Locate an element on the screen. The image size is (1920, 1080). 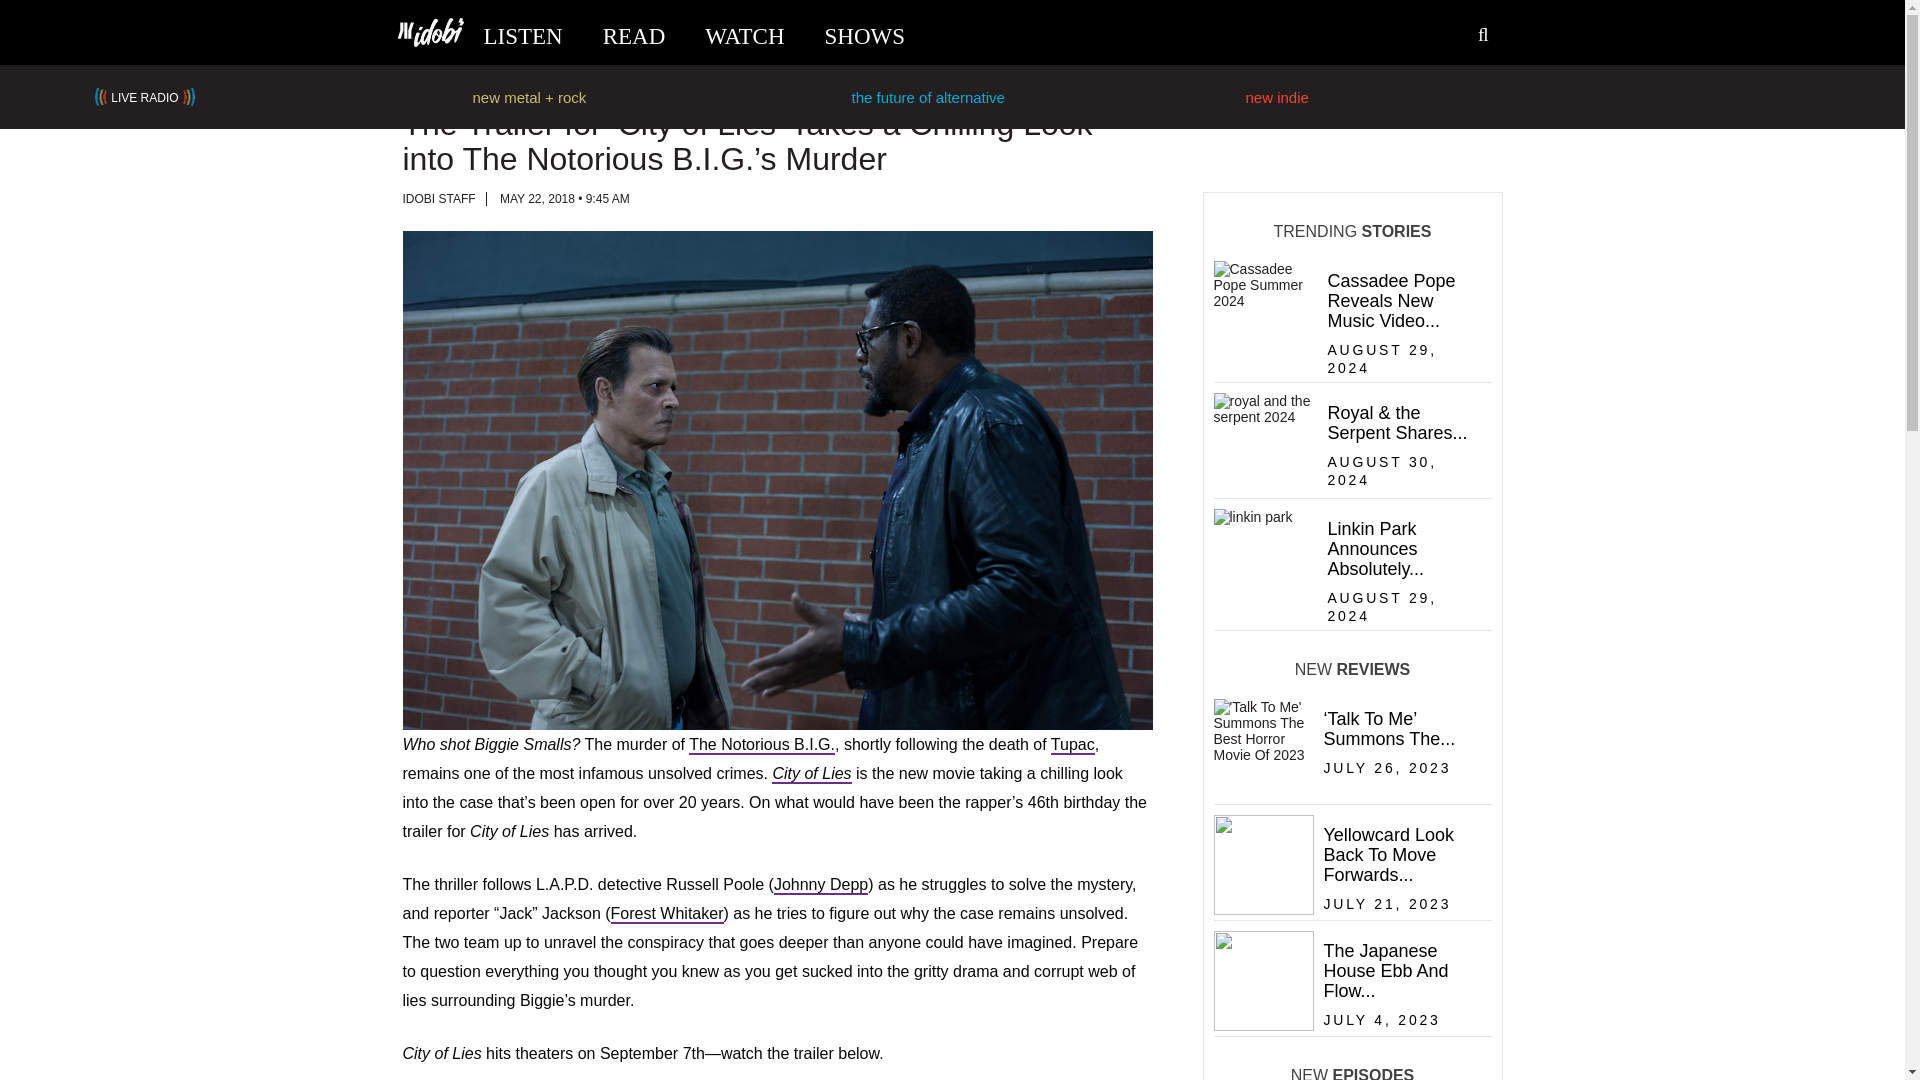
LISTEN is located at coordinates (522, 36).